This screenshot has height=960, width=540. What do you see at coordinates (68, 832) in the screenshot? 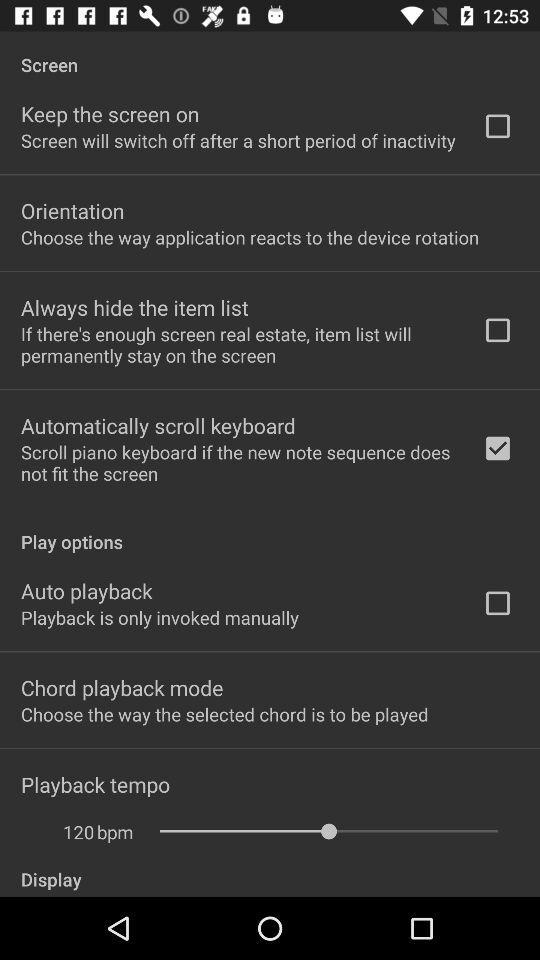
I see `choose icon next to the bpm app` at bounding box center [68, 832].